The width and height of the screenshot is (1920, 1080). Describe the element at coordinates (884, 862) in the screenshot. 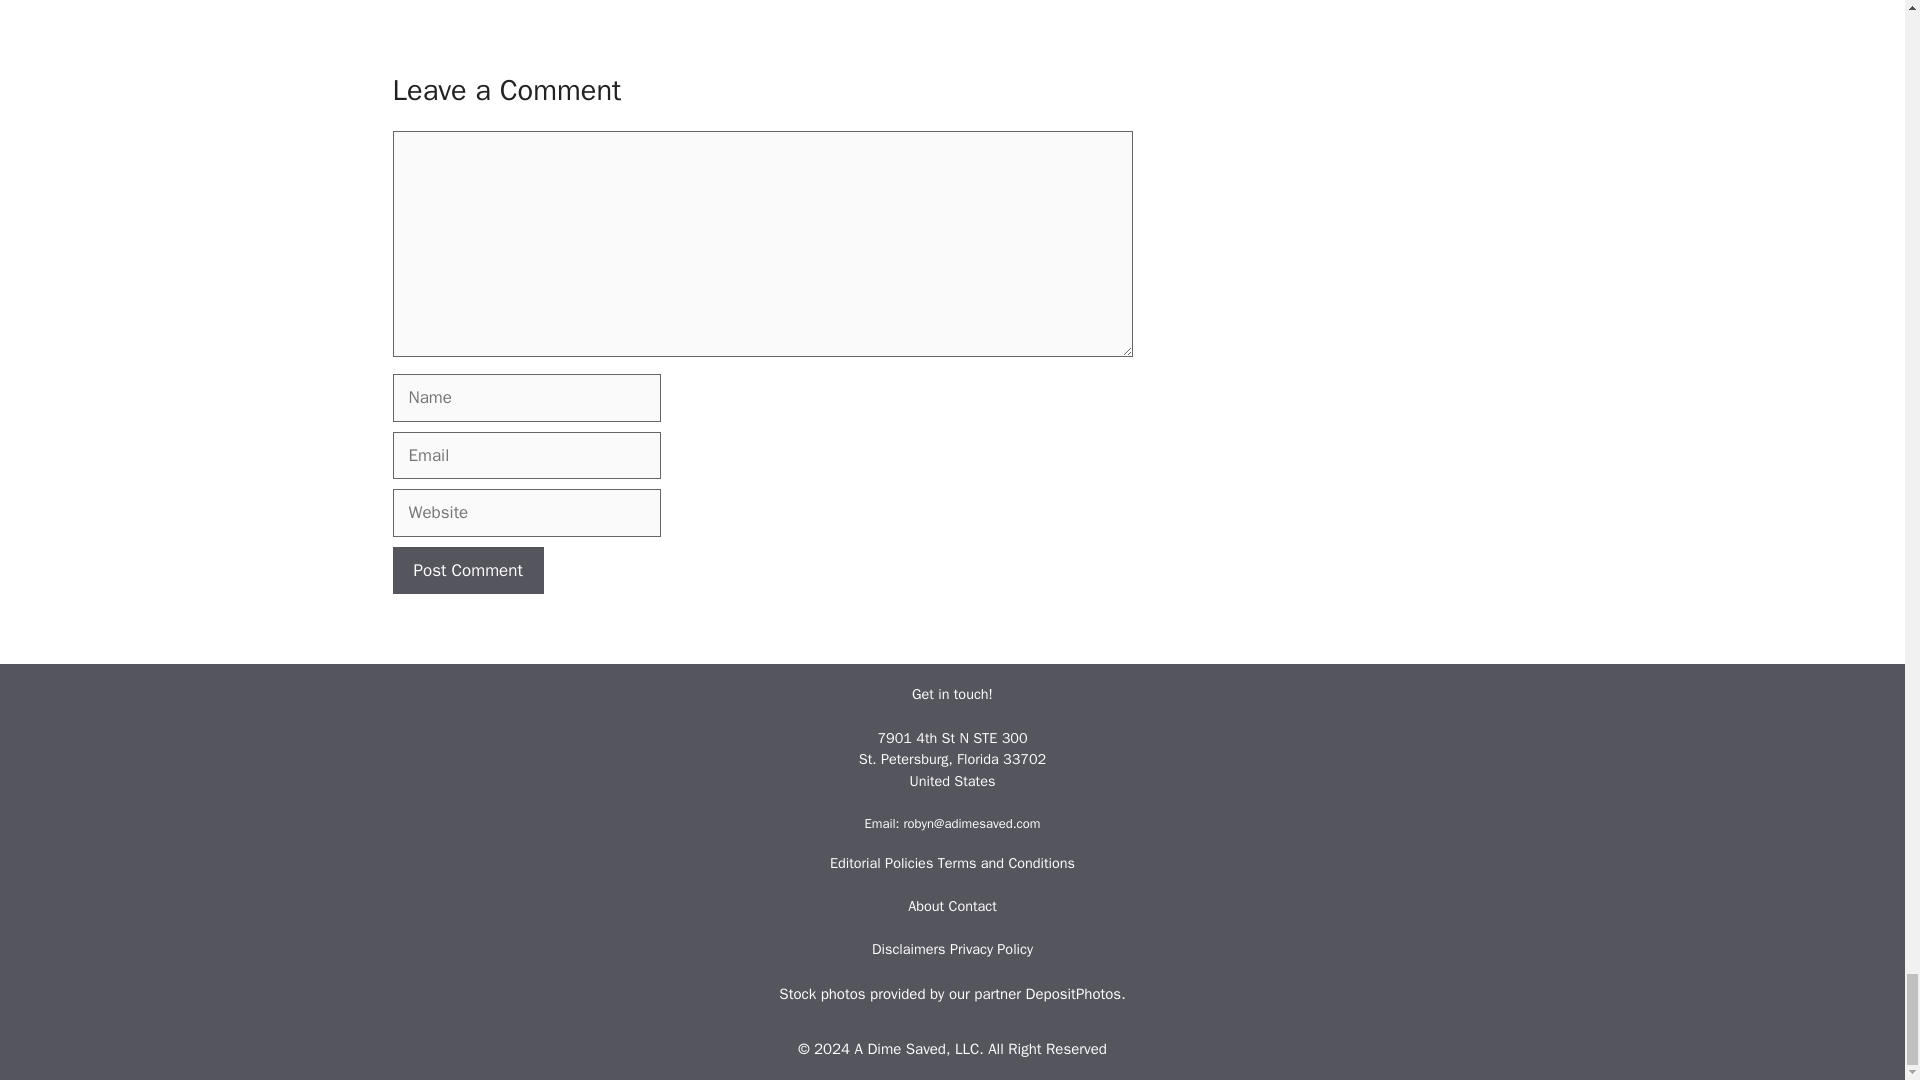

I see `Editorial Policies` at that location.